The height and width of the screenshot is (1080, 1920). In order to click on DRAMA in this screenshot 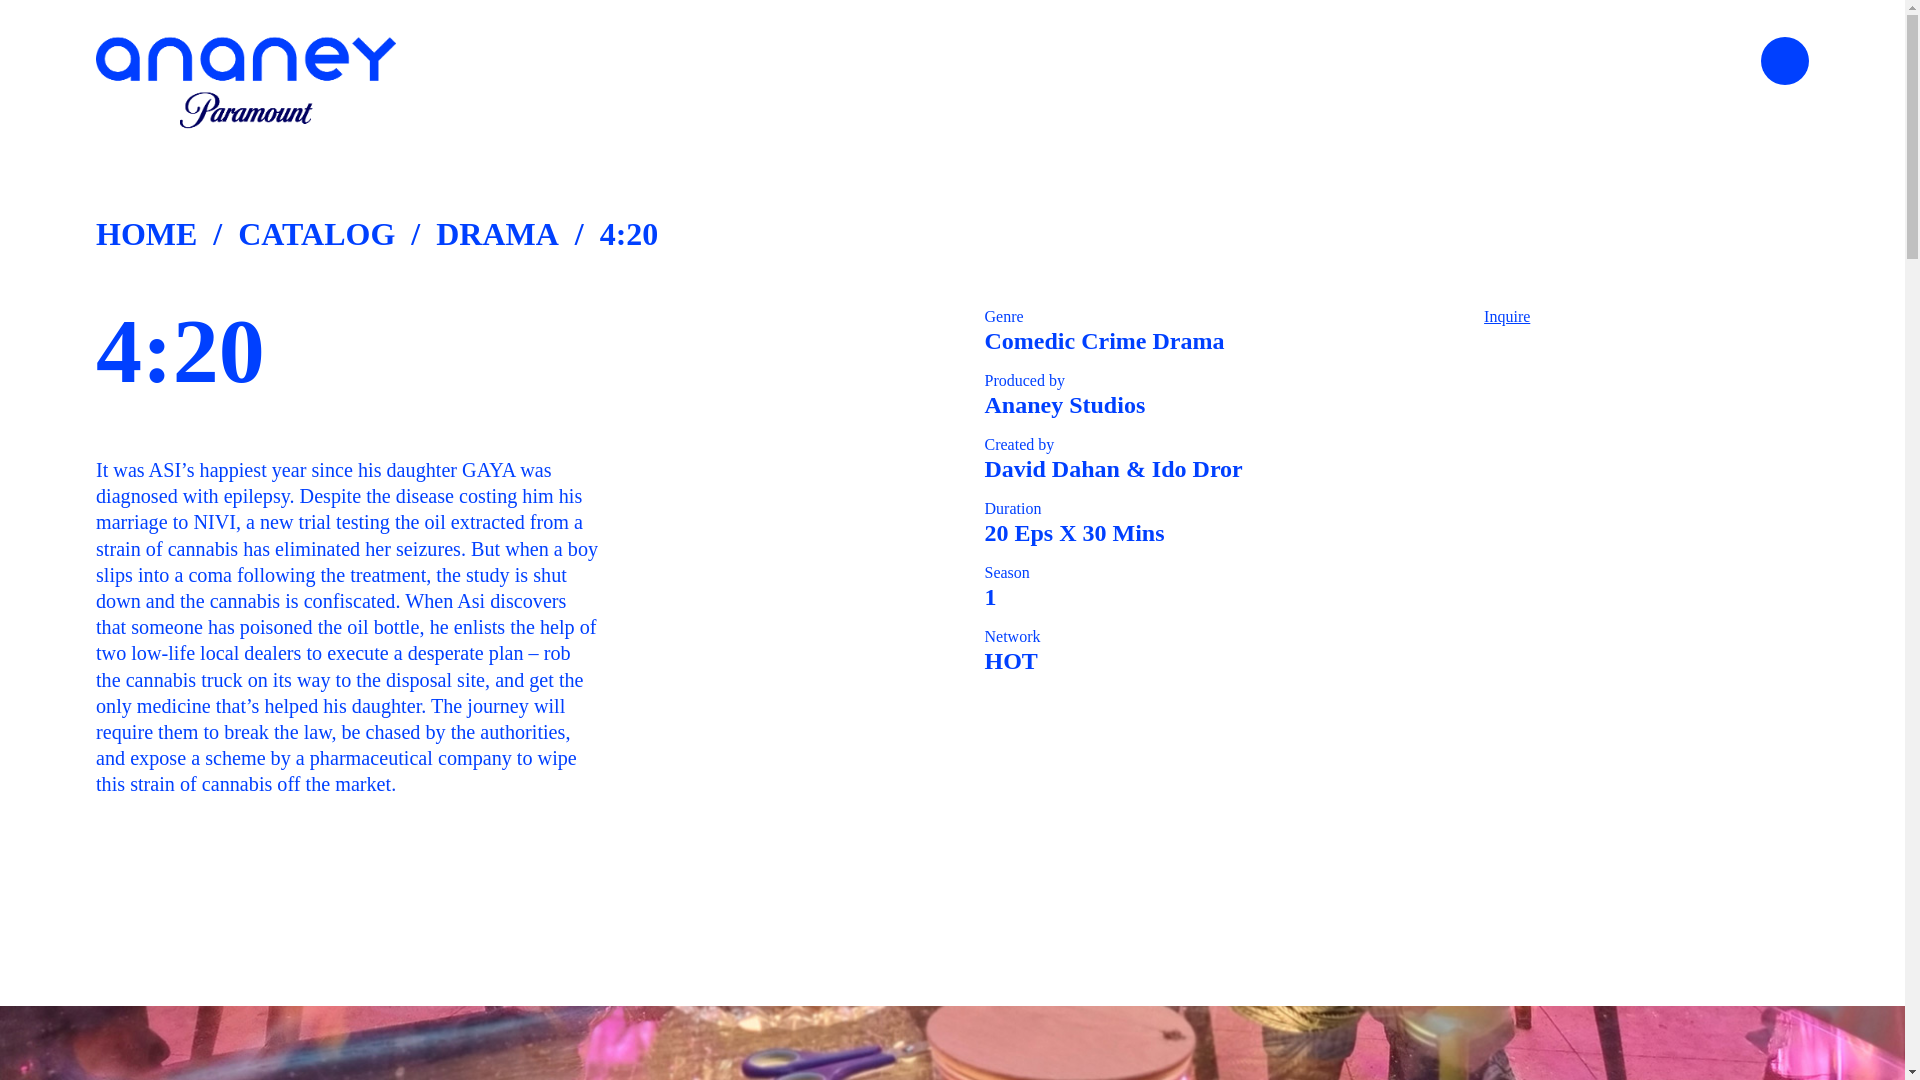, I will do `click(496, 234)`.